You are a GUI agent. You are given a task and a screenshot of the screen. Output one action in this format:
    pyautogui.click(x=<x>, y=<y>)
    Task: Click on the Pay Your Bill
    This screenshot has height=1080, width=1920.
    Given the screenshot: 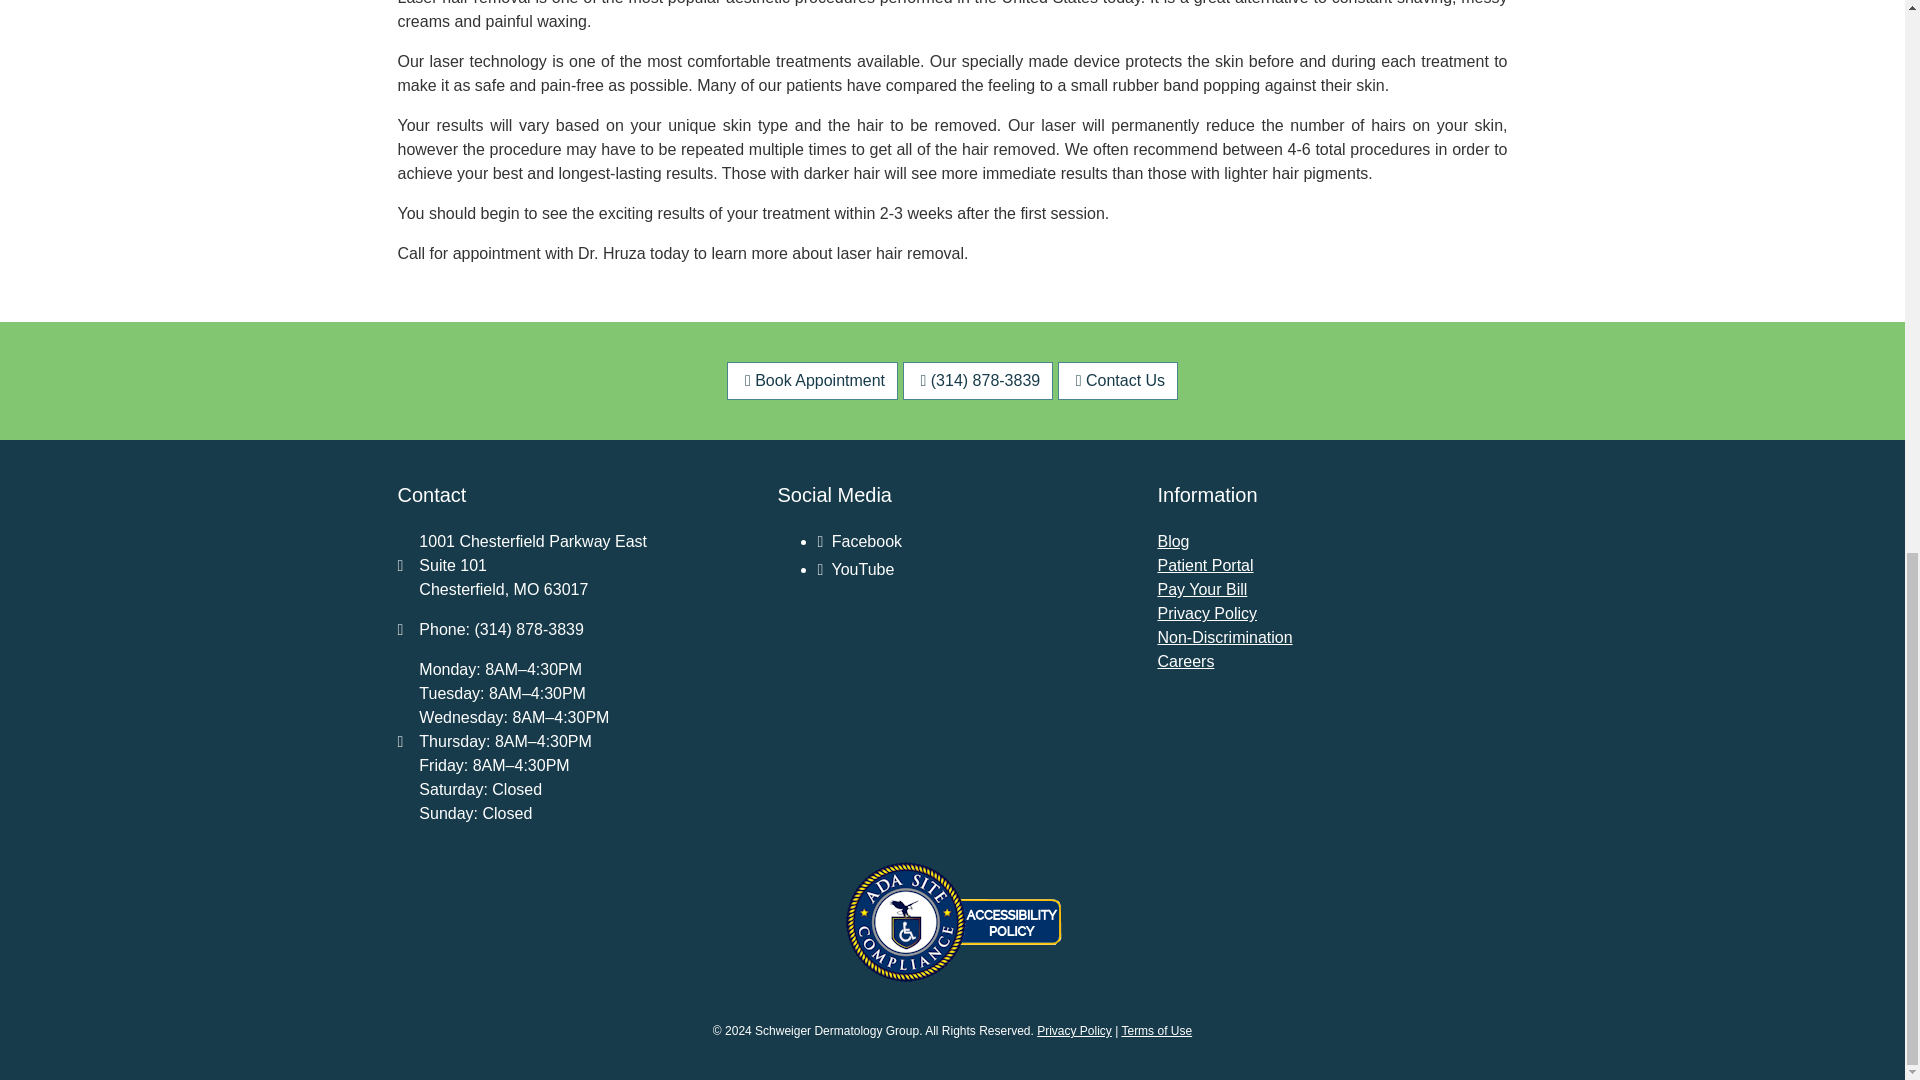 What is the action you would take?
    pyautogui.click(x=1202, y=590)
    